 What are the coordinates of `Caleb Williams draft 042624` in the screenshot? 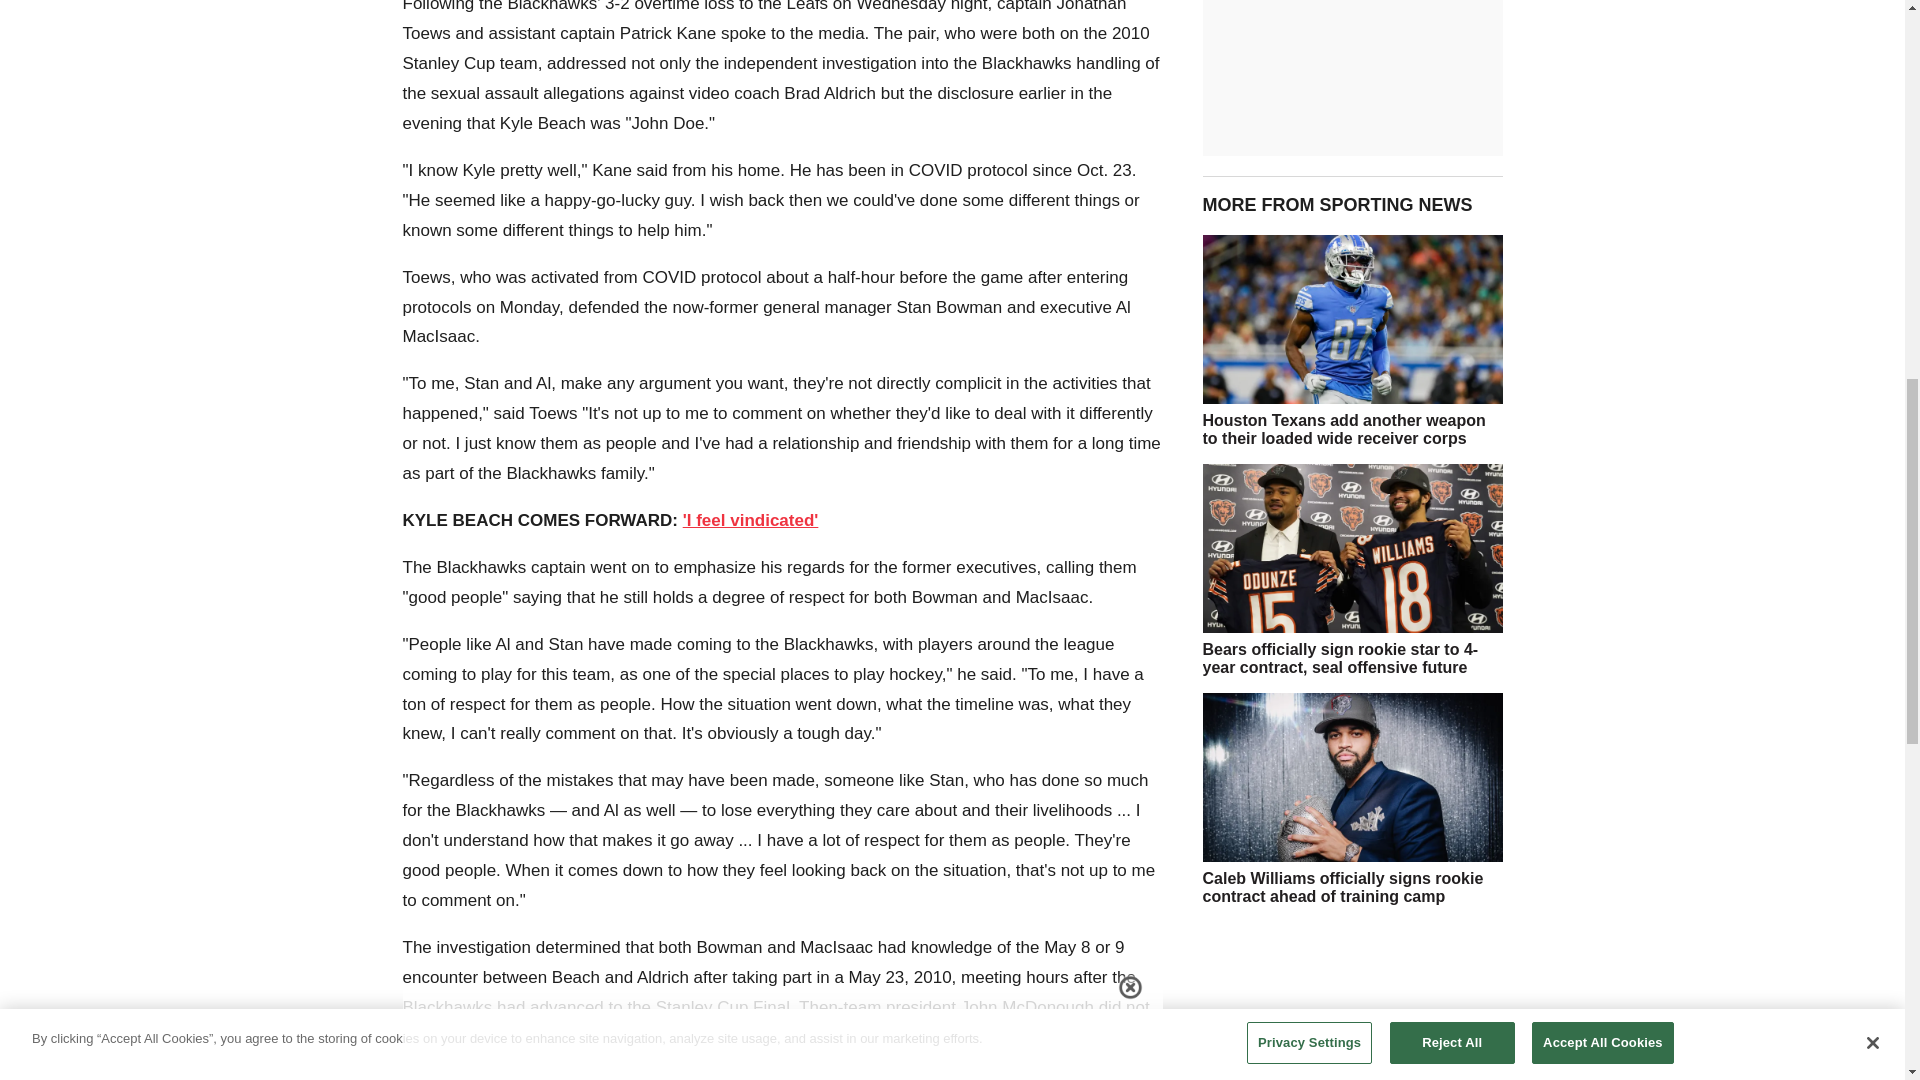 It's located at (1351, 777).